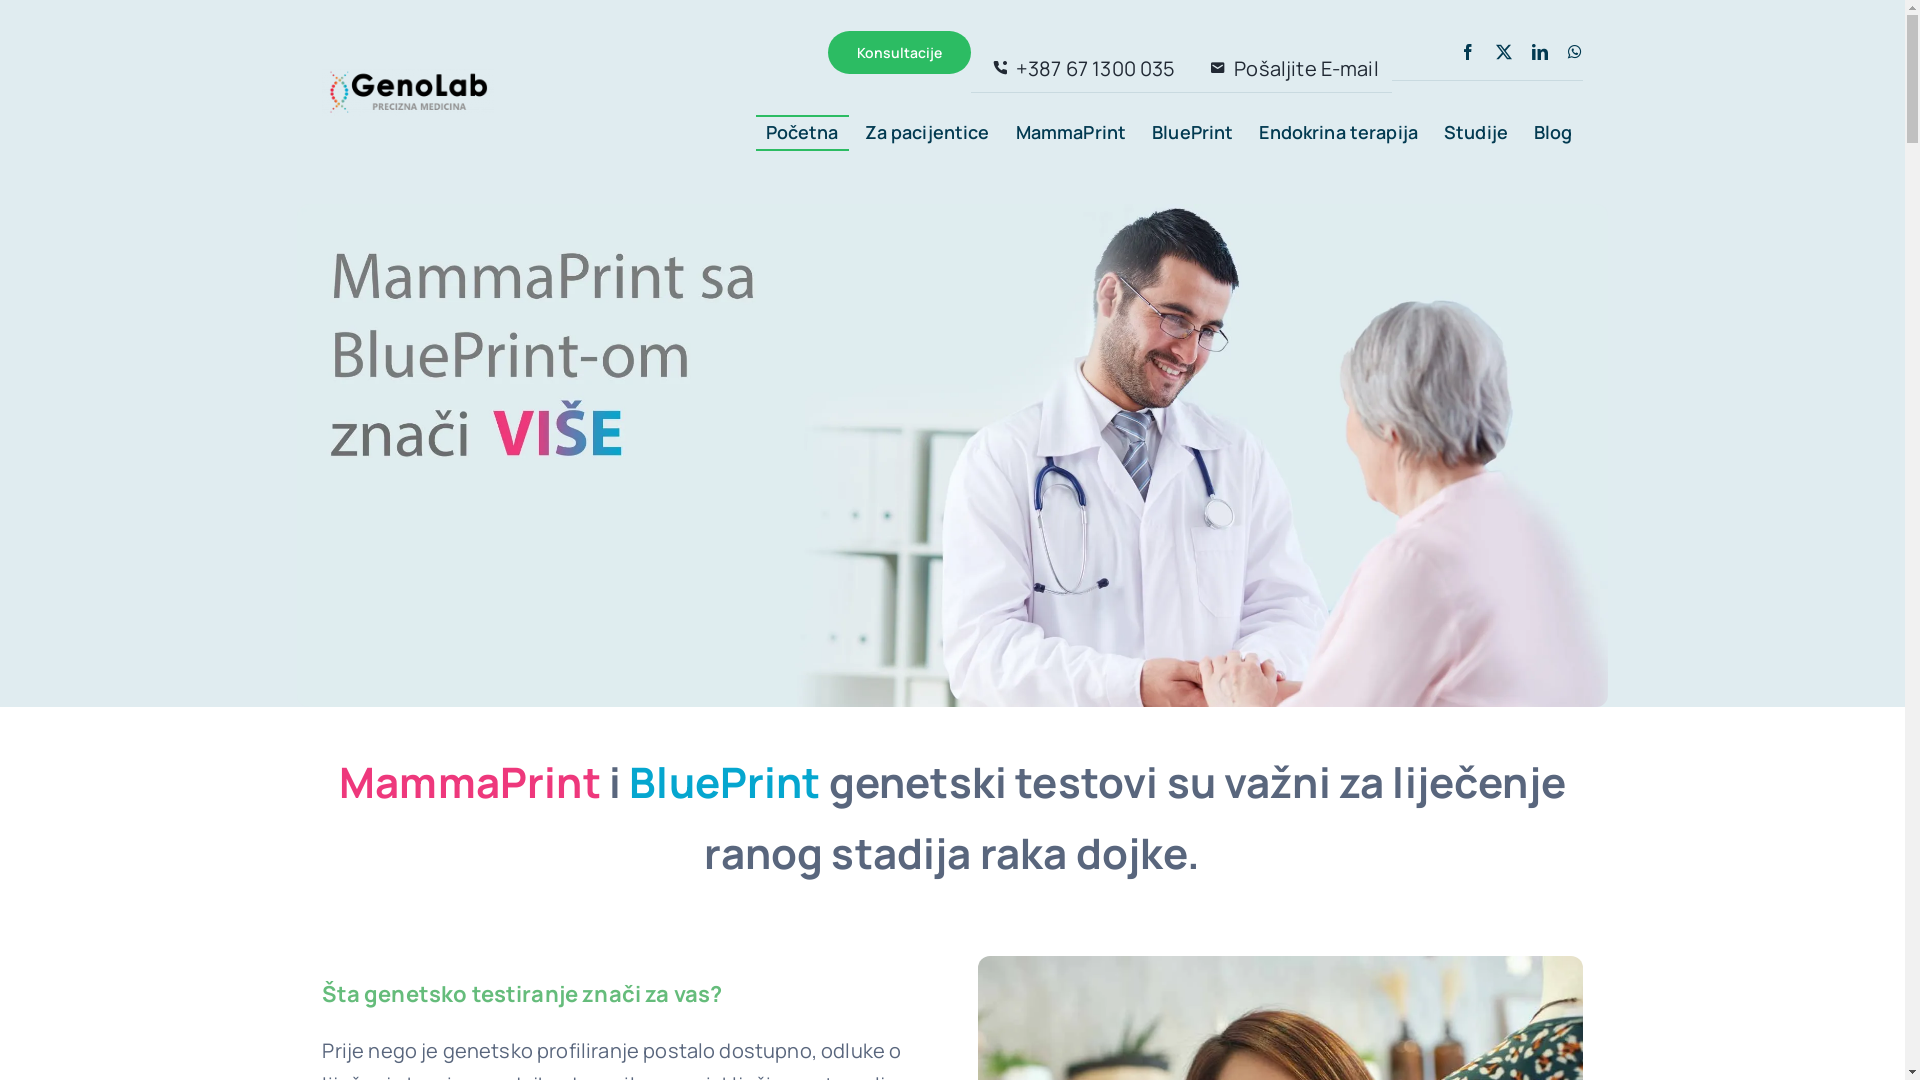 This screenshot has height=1080, width=1920. Describe the element at coordinates (952, 456) in the screenshot. I see `Speaking with patient` at that location.